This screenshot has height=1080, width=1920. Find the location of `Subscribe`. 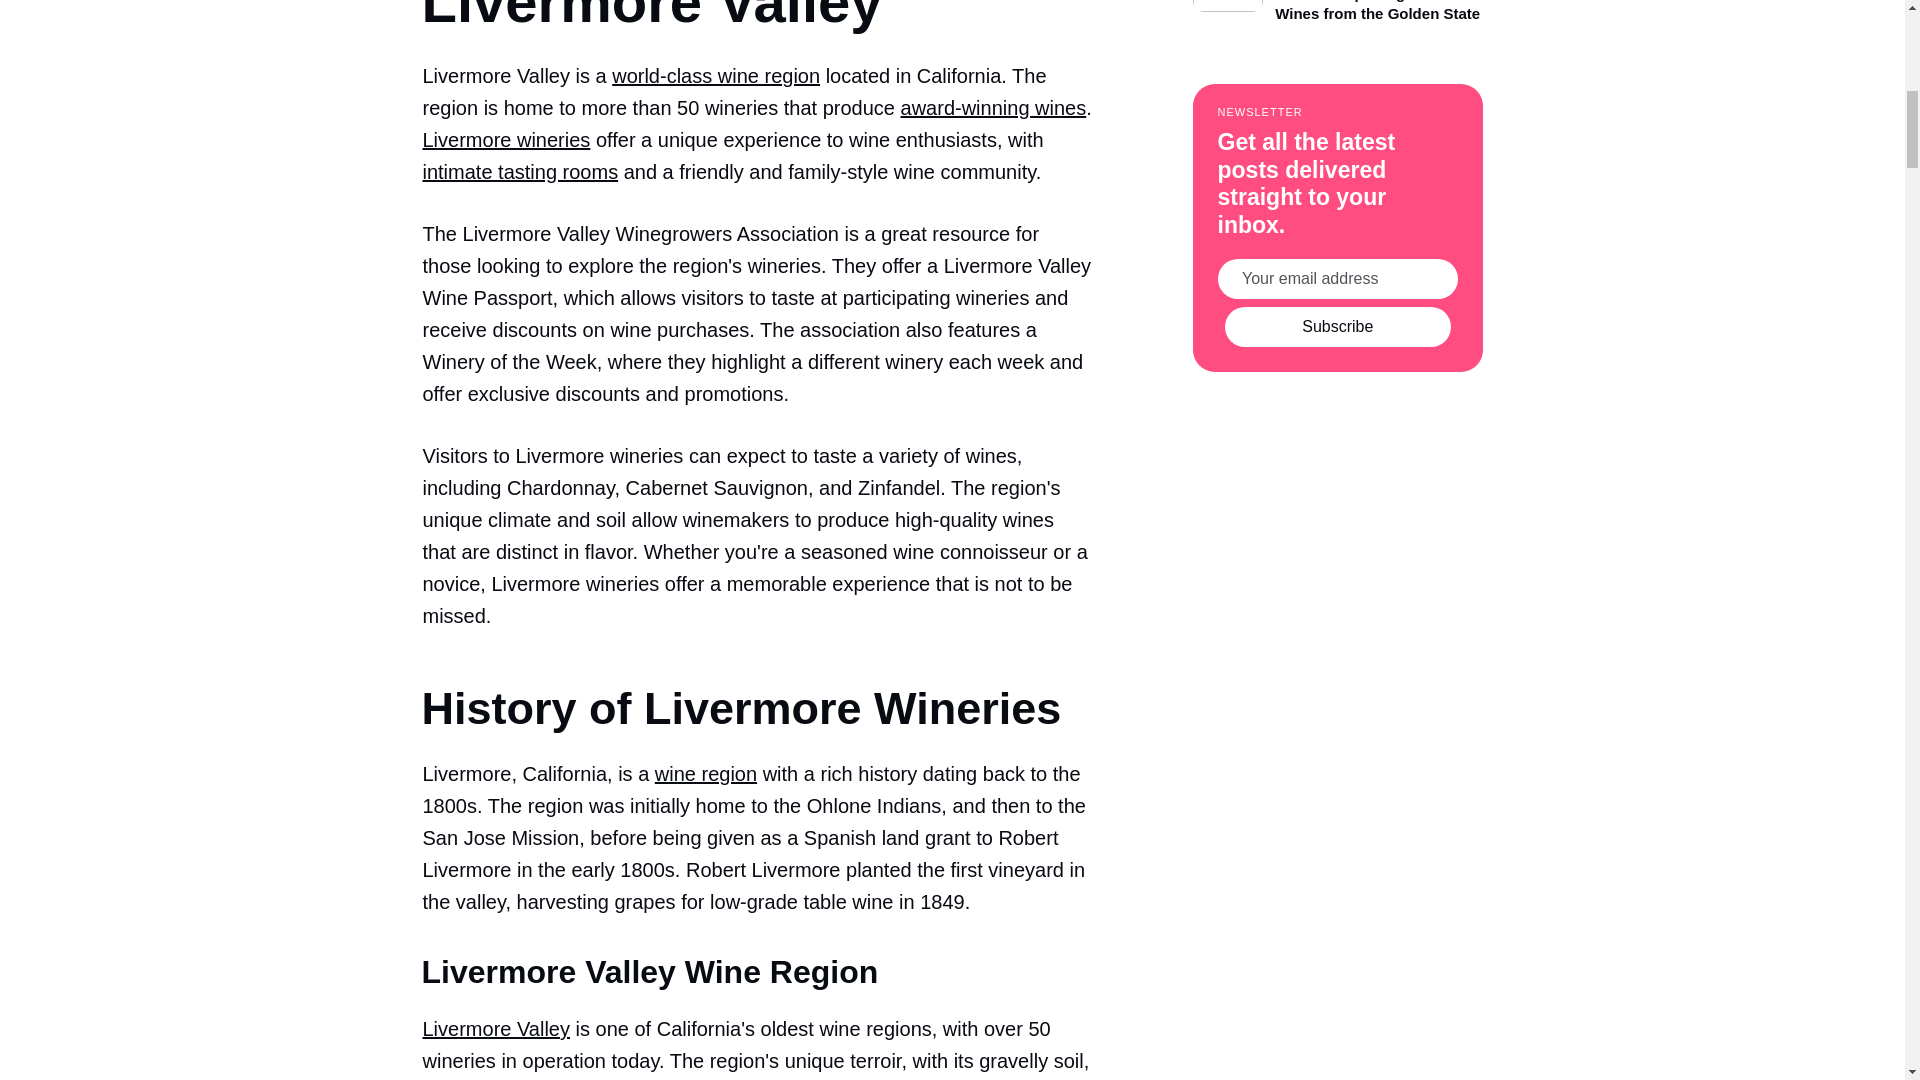

Subscribe is located at coordinates (1338, 326).